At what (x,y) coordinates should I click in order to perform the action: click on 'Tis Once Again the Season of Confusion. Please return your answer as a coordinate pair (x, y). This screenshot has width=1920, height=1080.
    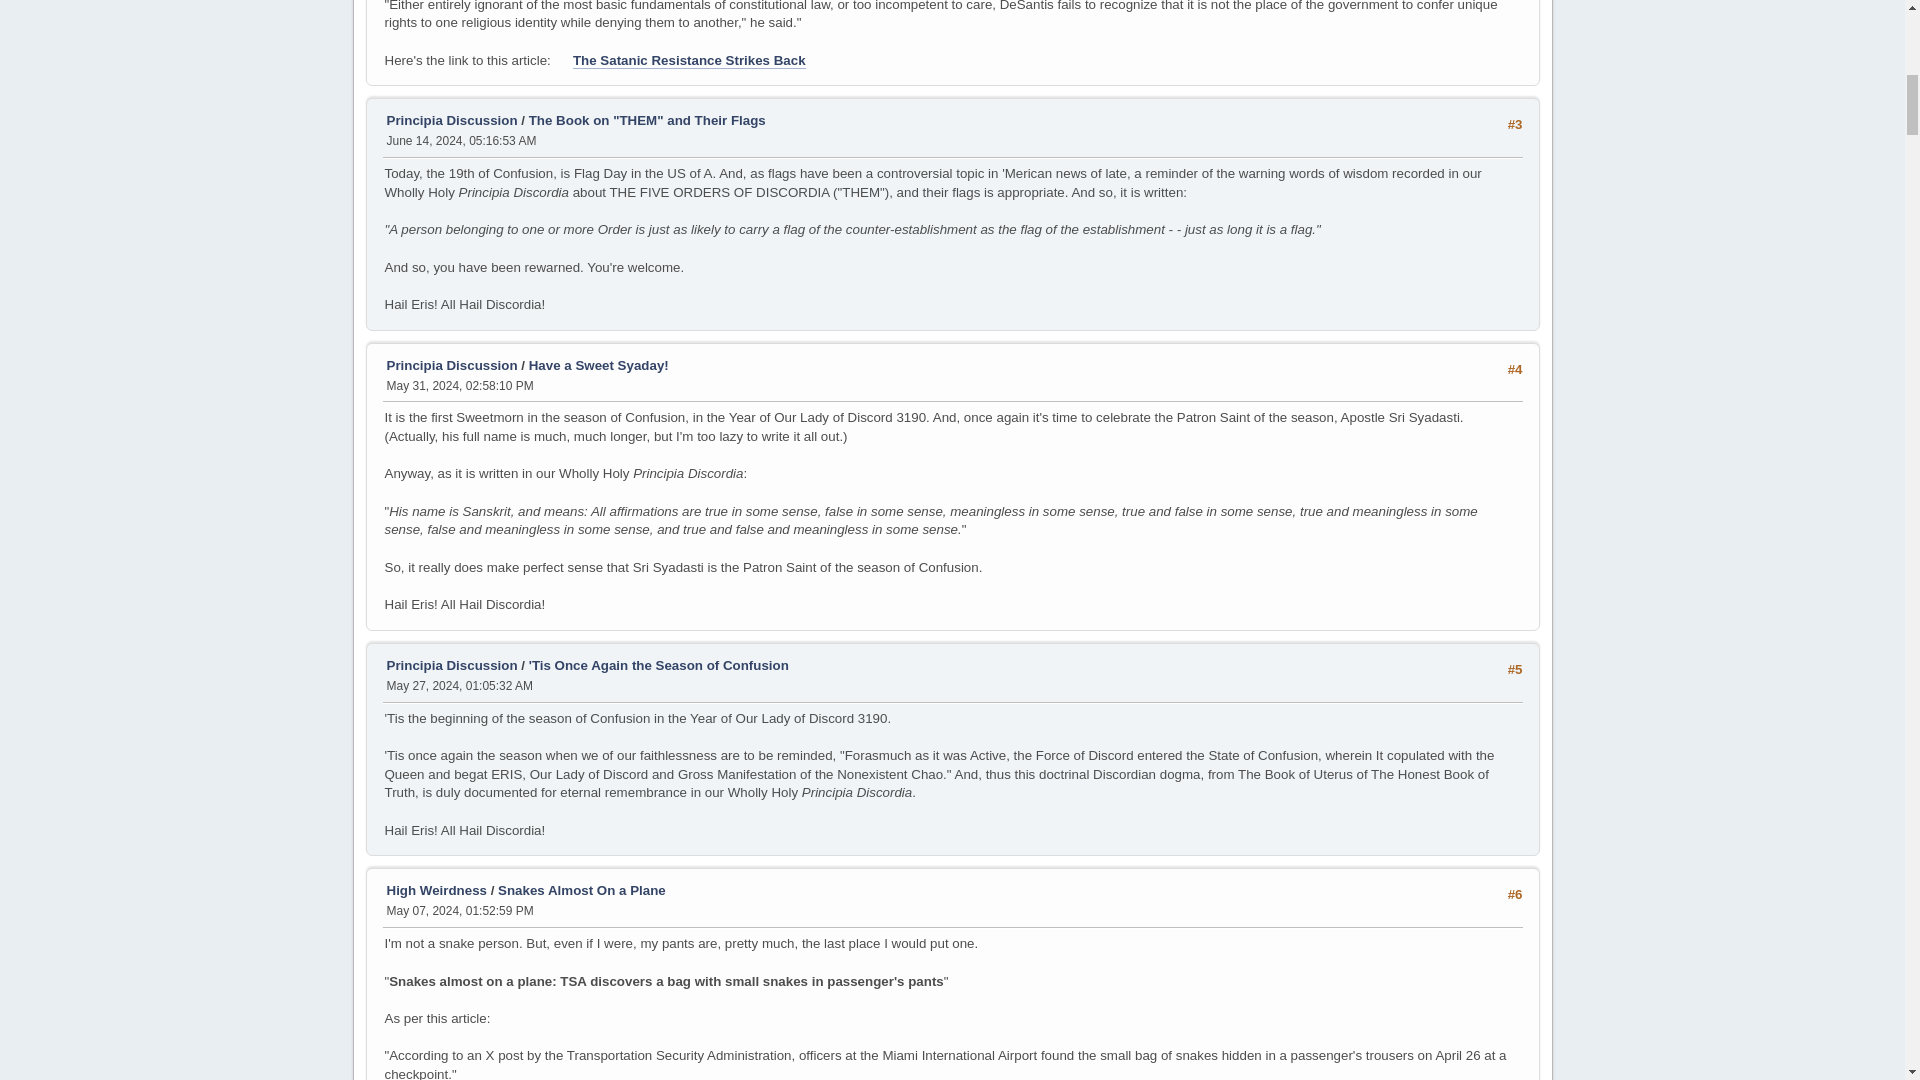
    Looking at the image, I should click on (659, 664).